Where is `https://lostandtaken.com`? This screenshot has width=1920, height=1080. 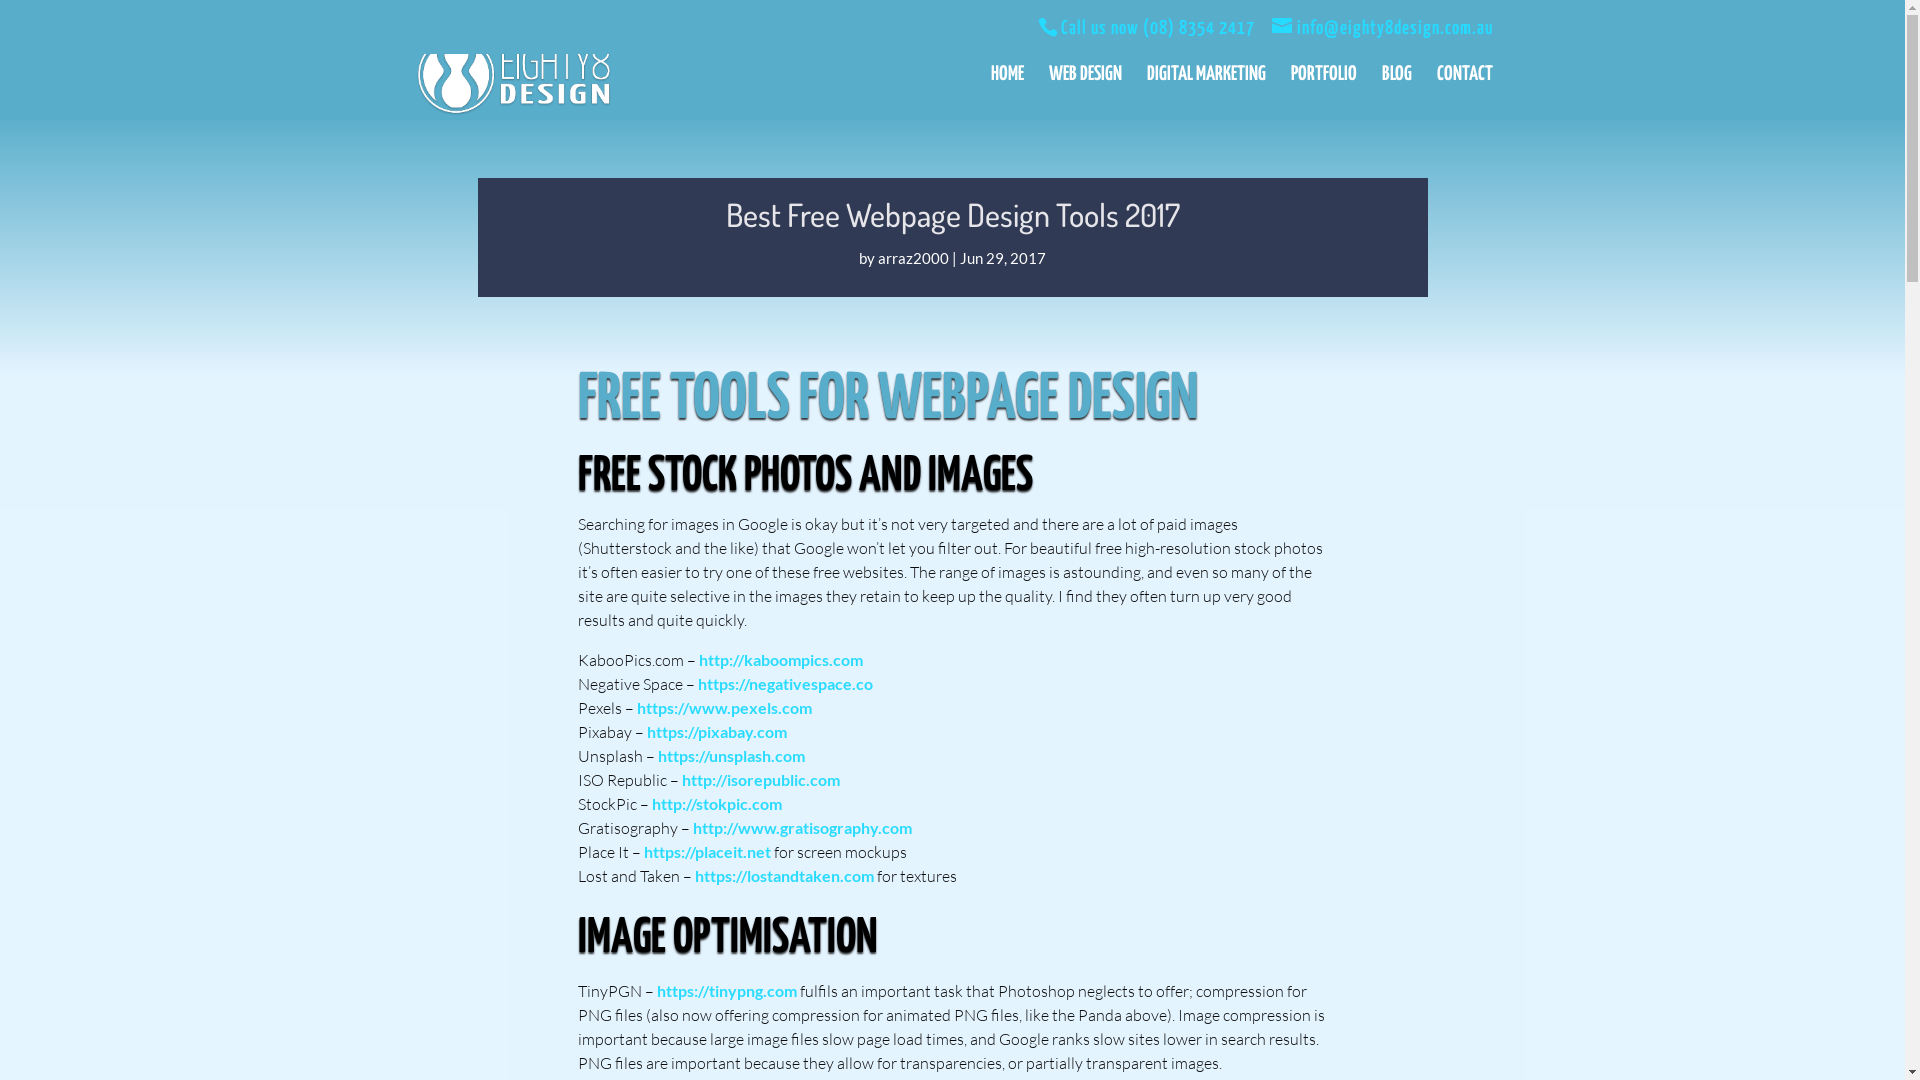
https://lostandtaken.com is located at coordinates (784, 876).